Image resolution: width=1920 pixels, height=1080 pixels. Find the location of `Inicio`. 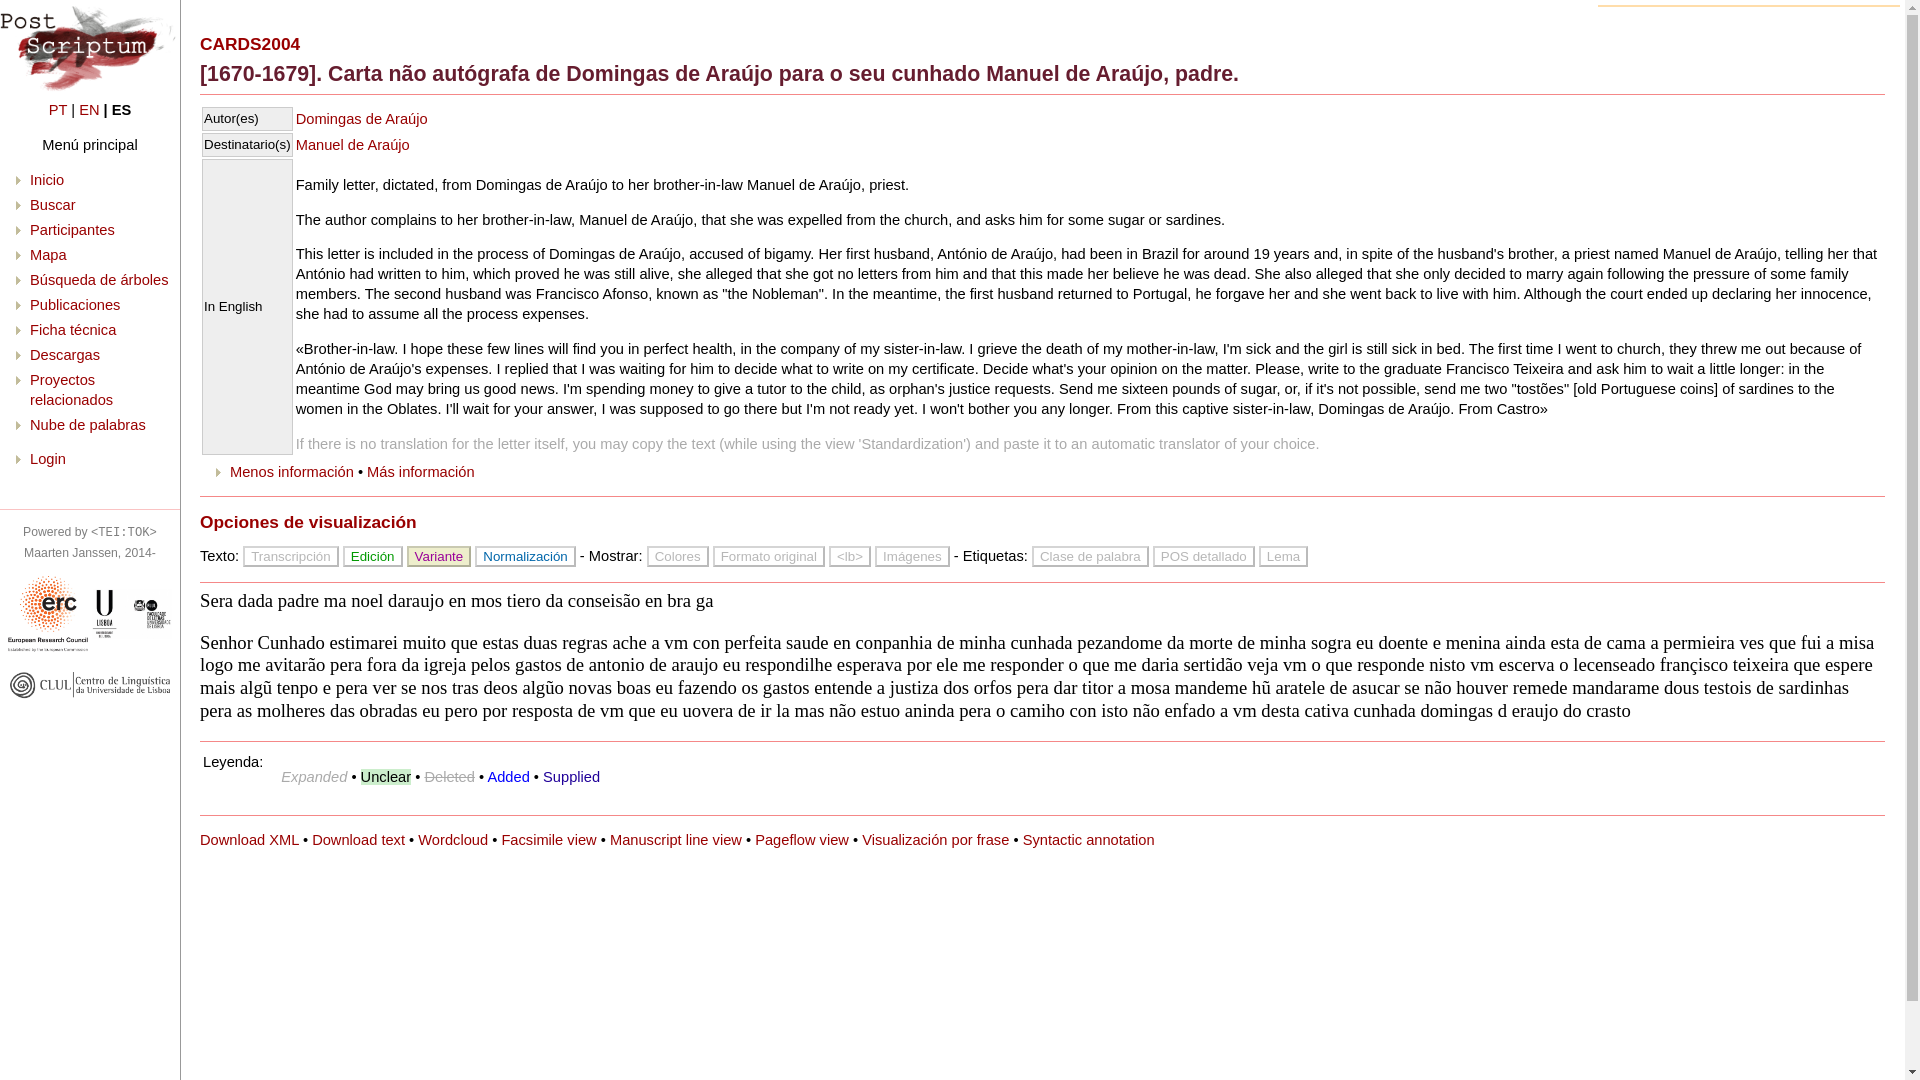

Inicio is located at coordinates (46, 179).